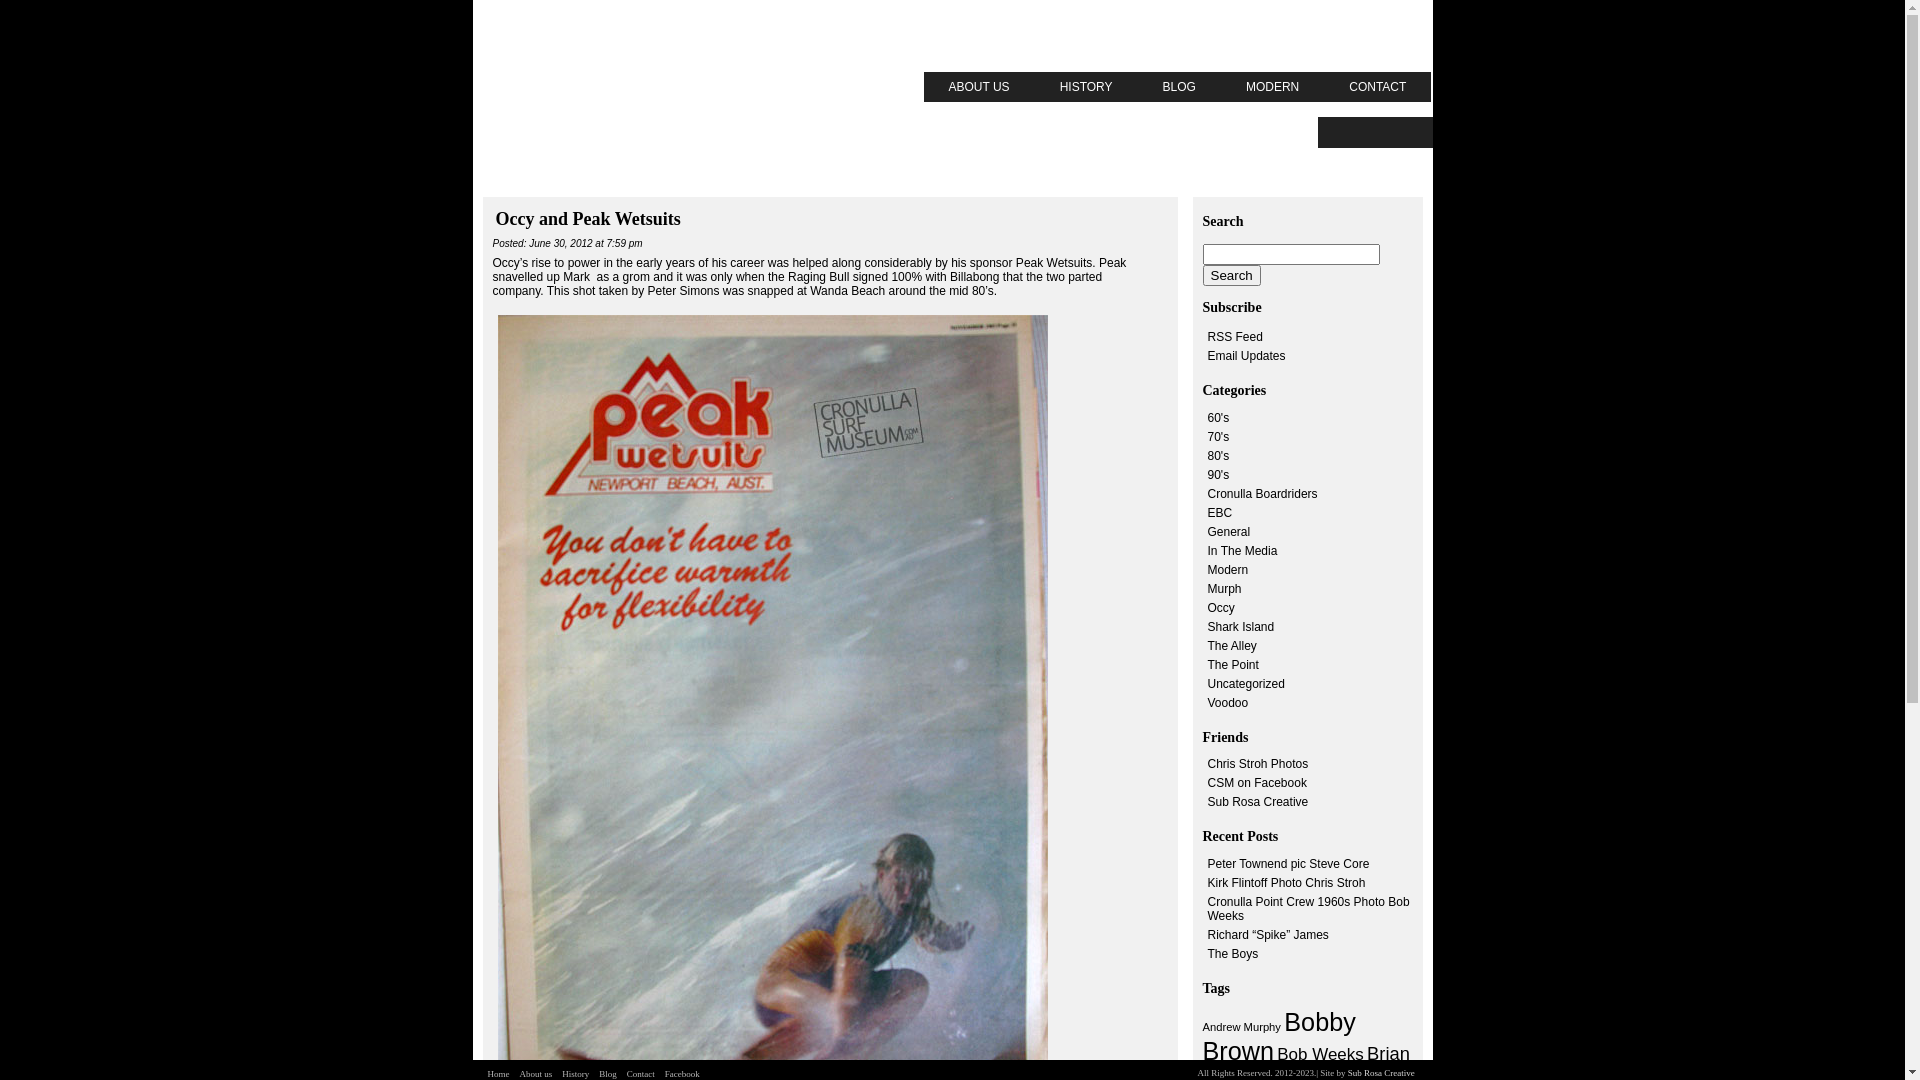 The height and width of the screenshot is (1080, 1920). What do you see at coordinates (608, 1074) in the screenshot?
I see `Blog` at bounding box center [608, 1074].